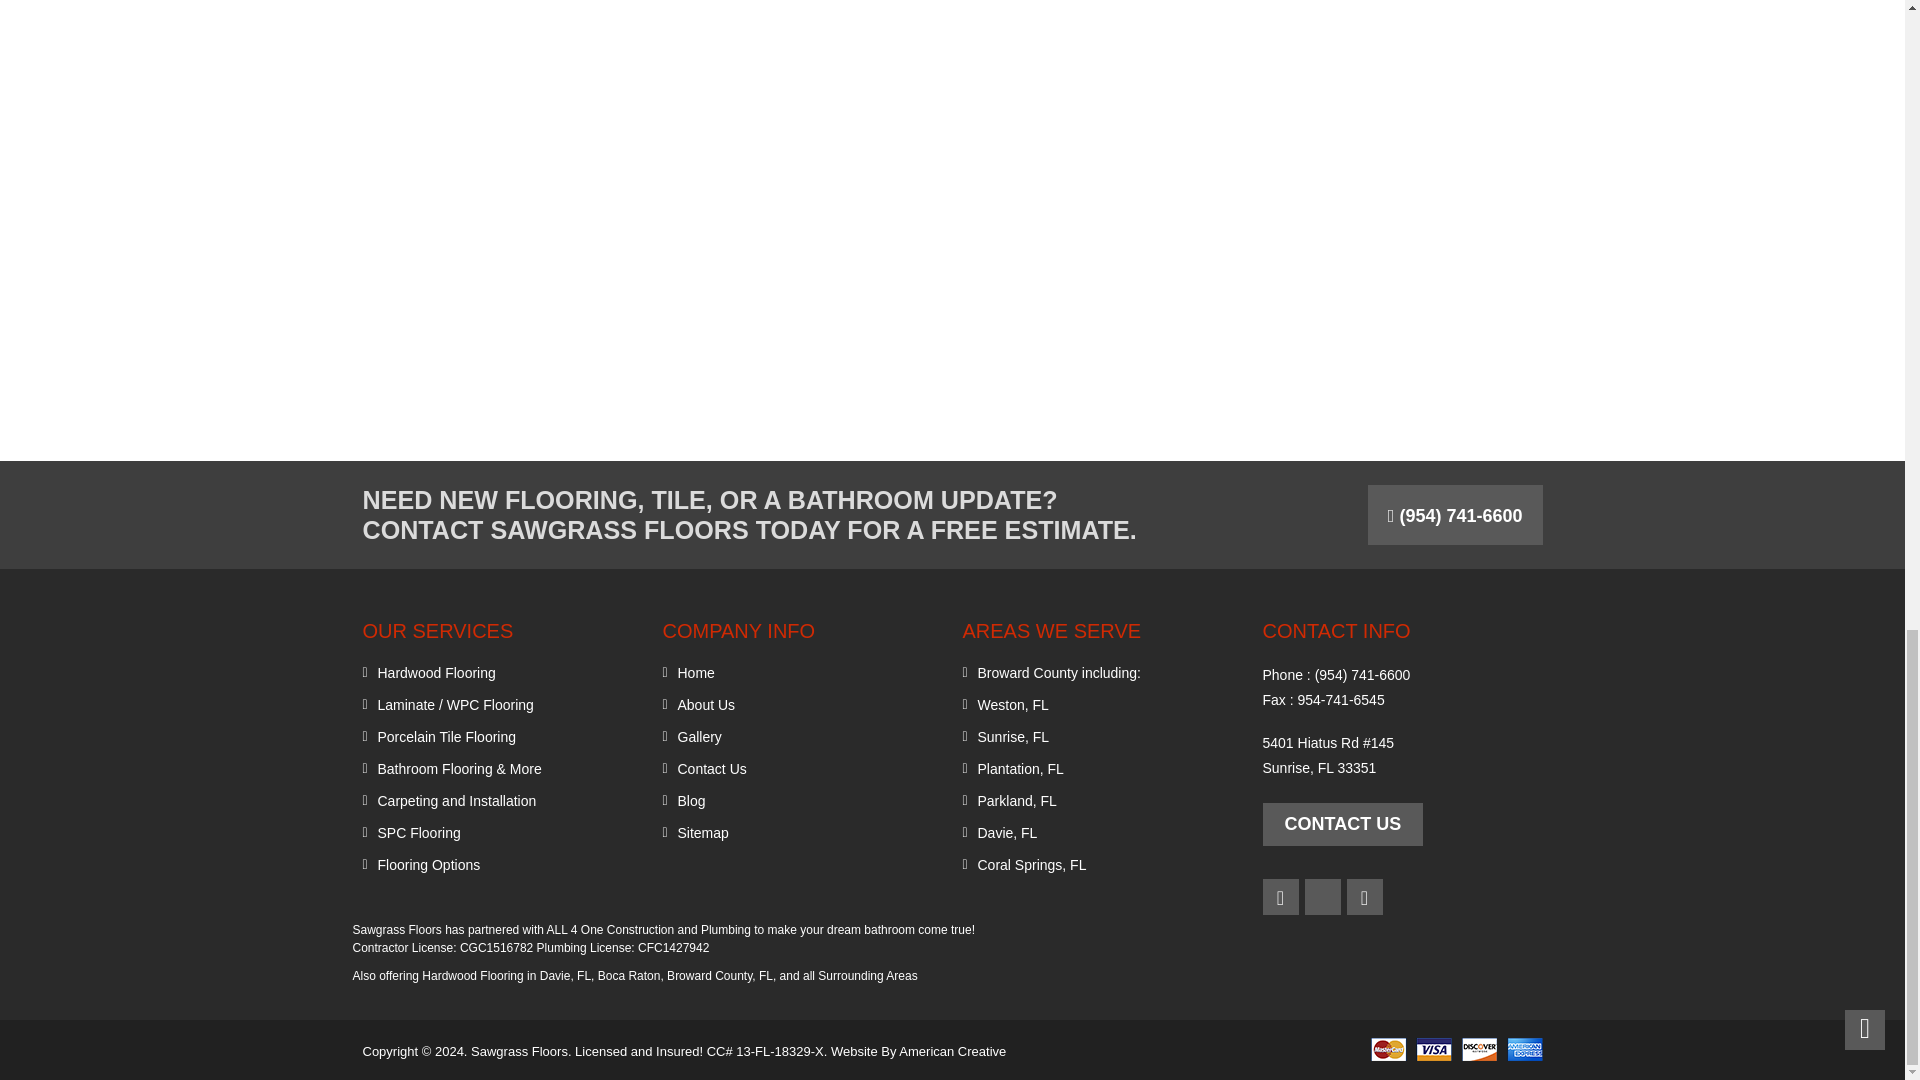 Image resolution: width=1920 pixels, height=1080 pixels. What do you see at coordinates (706, 704) in the screenshot?
I see `About Us` at bounding box center [706, 704].